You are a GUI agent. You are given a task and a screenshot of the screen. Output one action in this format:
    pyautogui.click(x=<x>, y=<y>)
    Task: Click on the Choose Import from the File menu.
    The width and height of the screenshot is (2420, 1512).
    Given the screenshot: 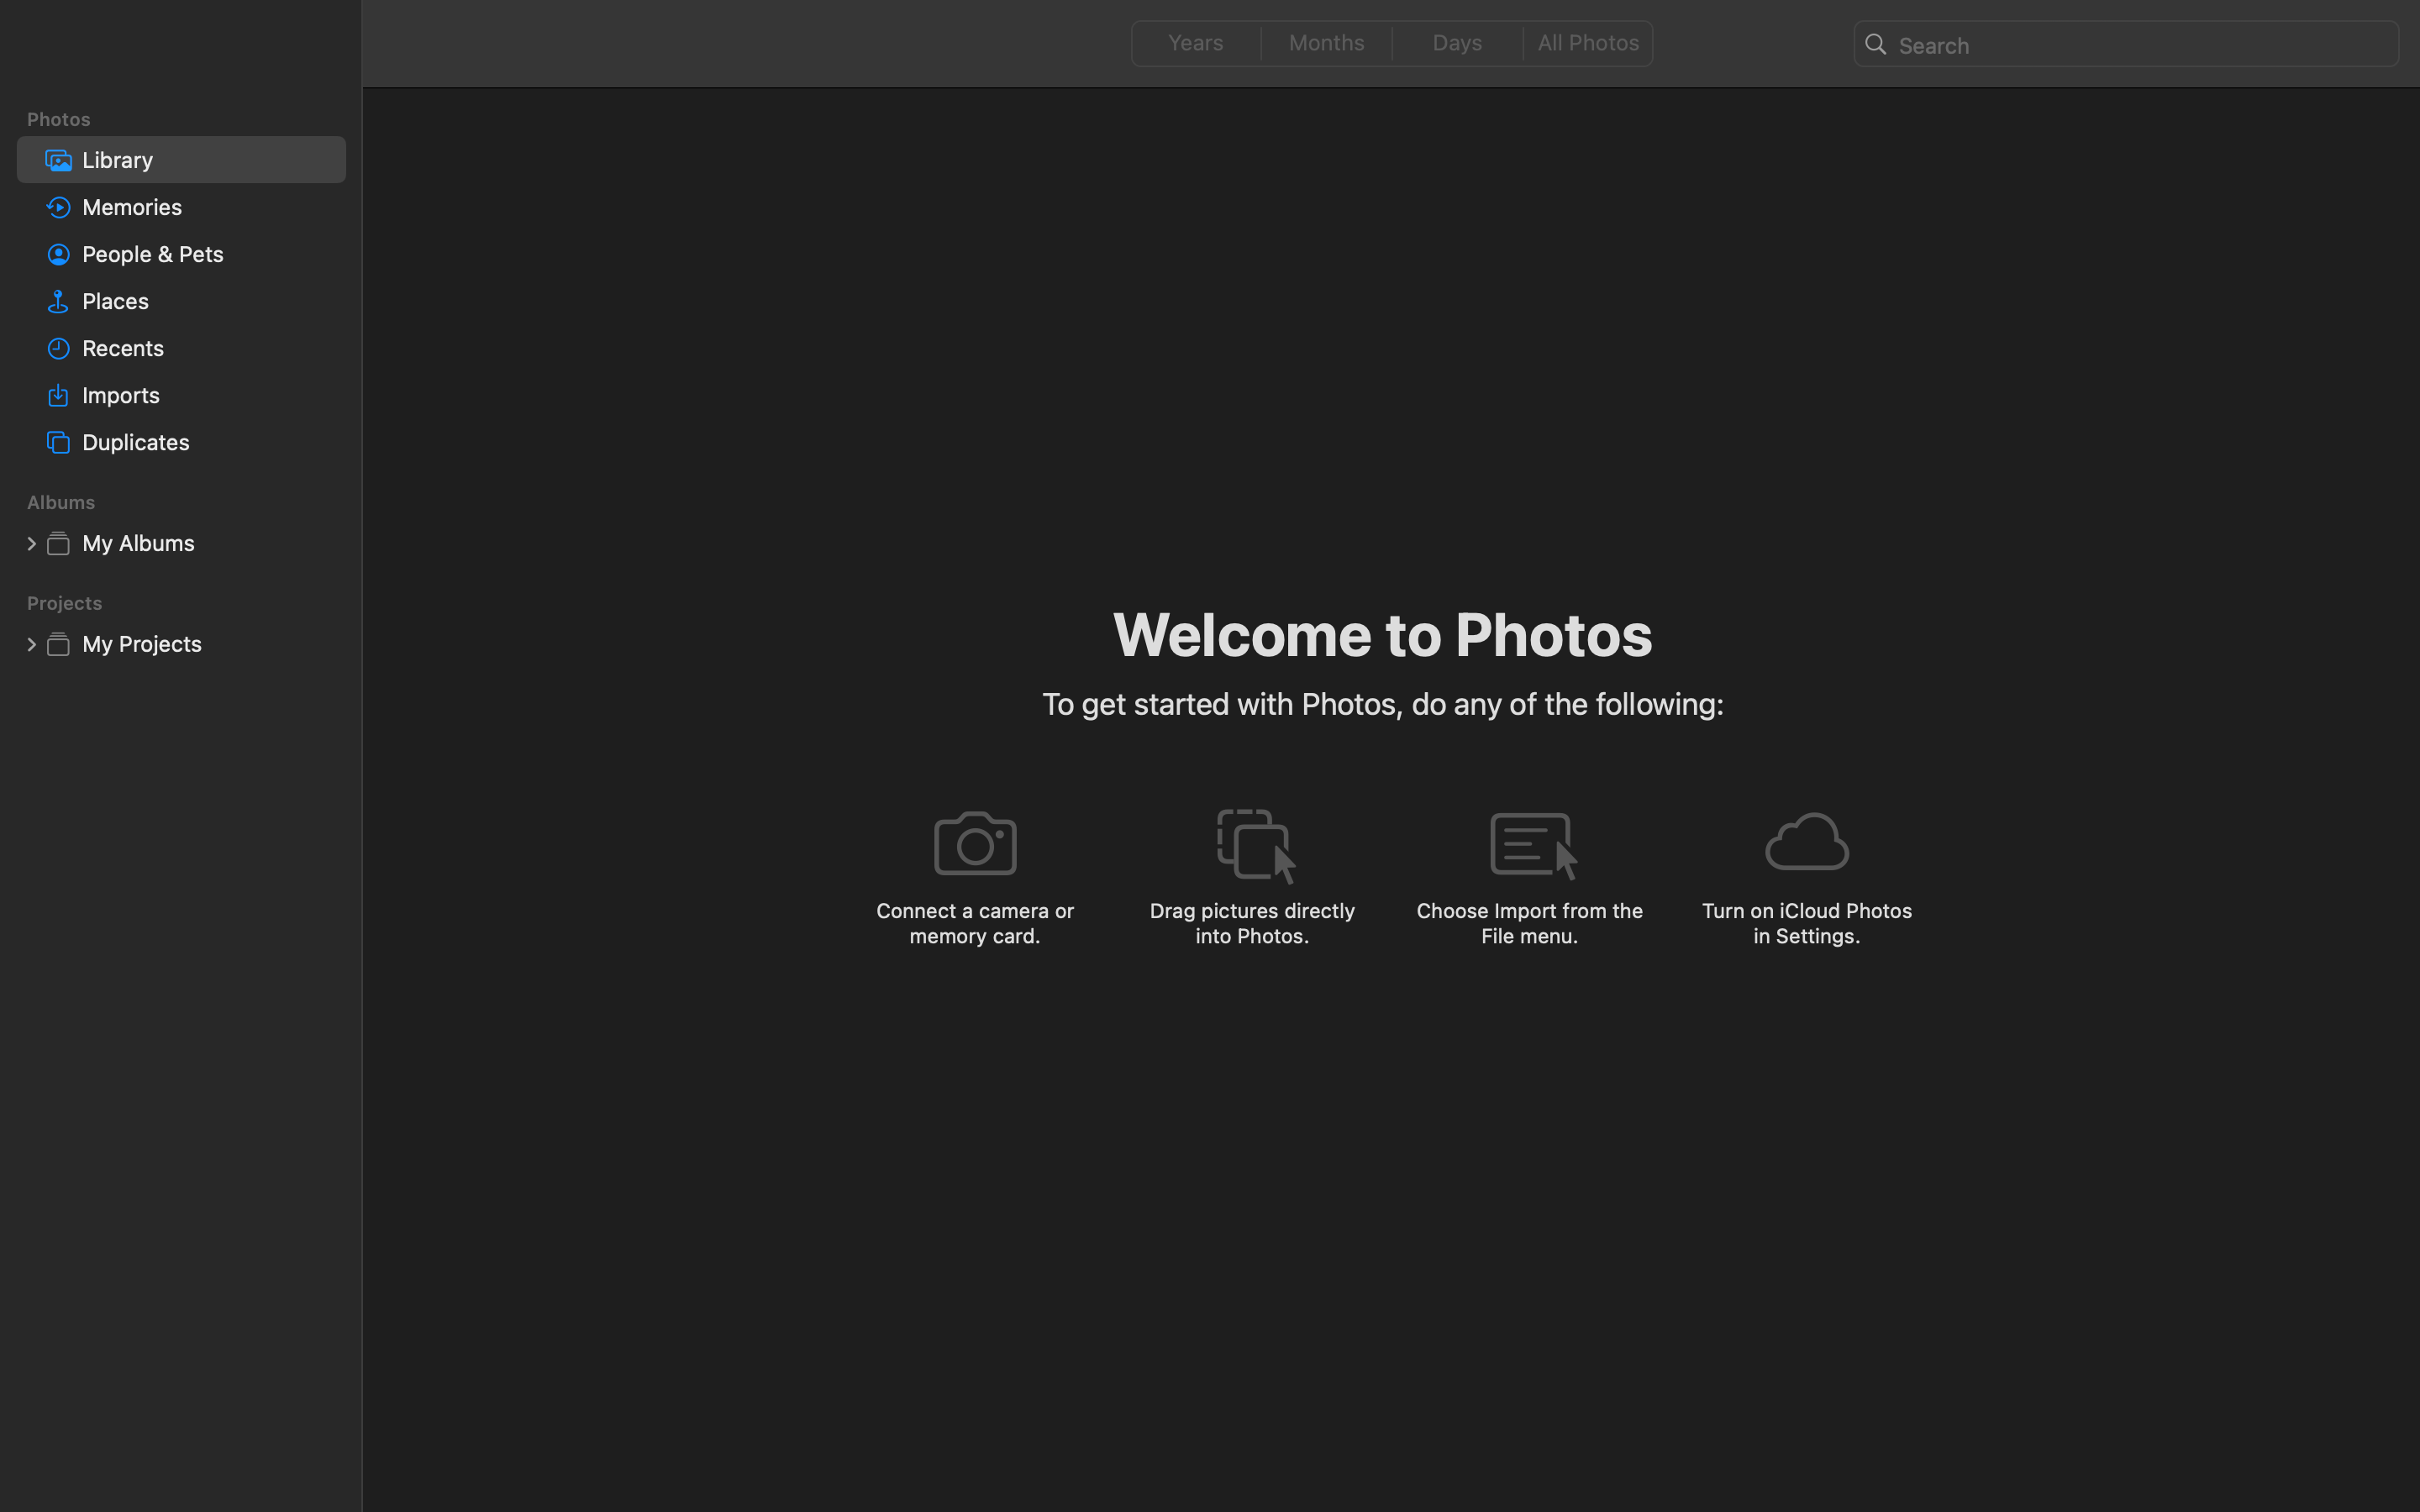 What is the action you would take?
    pyautogui.click(x=1529, y=922)
    